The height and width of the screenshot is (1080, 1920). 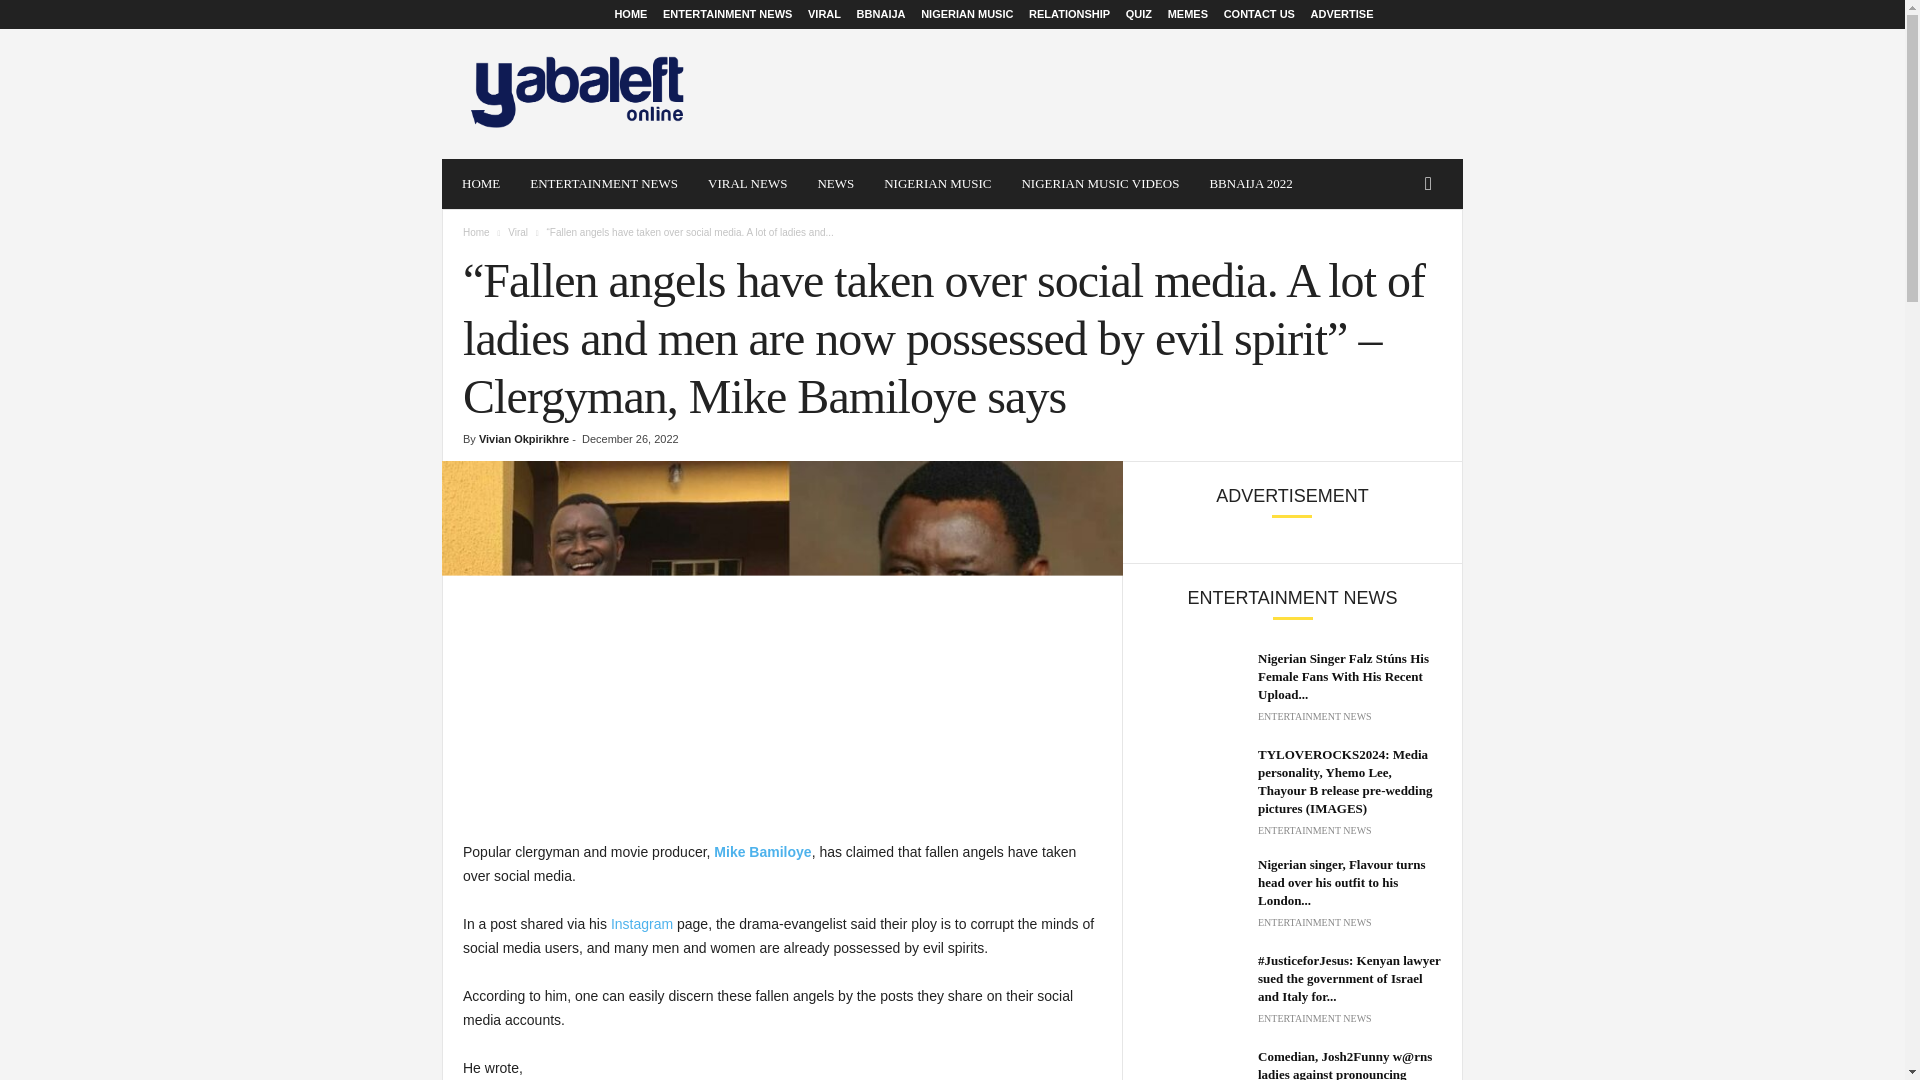 What do you see at coordinates (523, 438) in the screenshot?
I see `Vivian Okpirikhre` at bounding box center [523, 438].